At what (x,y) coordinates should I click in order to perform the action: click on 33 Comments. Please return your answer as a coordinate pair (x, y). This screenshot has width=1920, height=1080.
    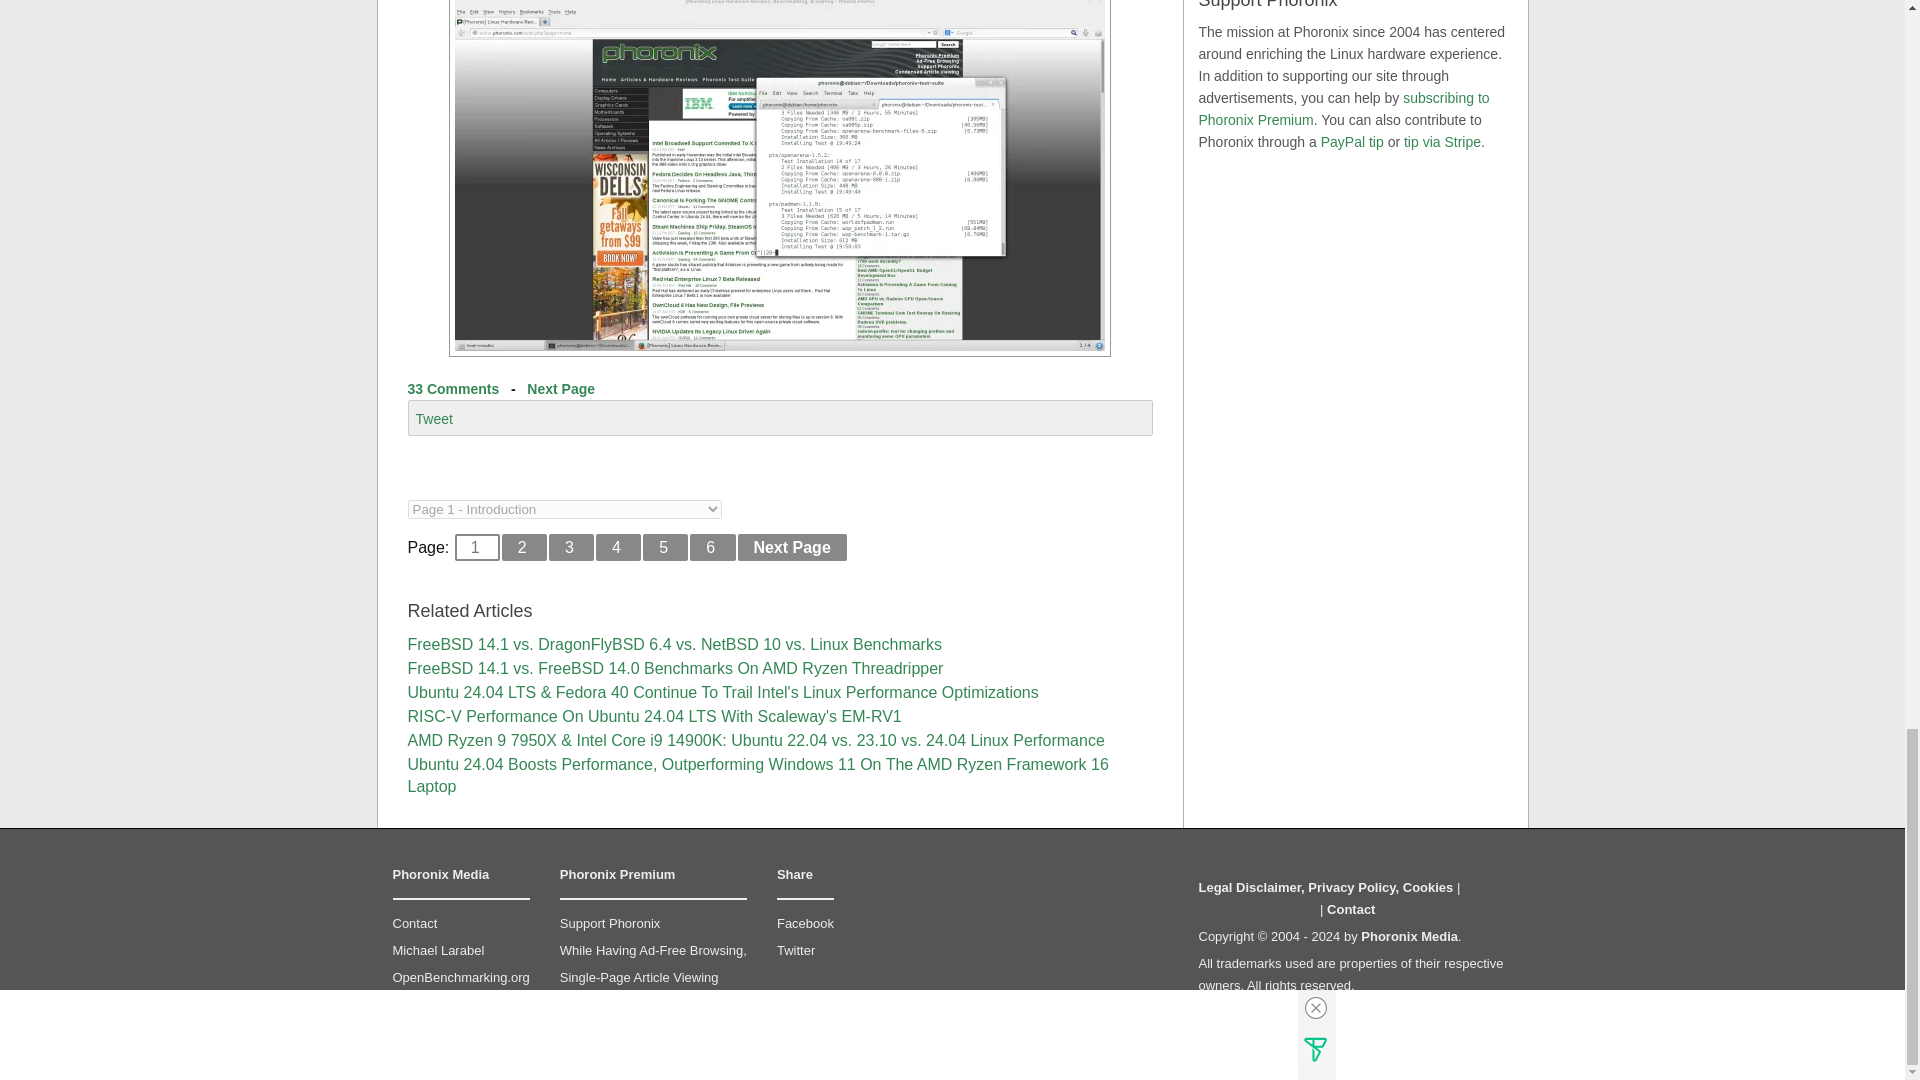
    Looking at the image, I should click on (453, 389).